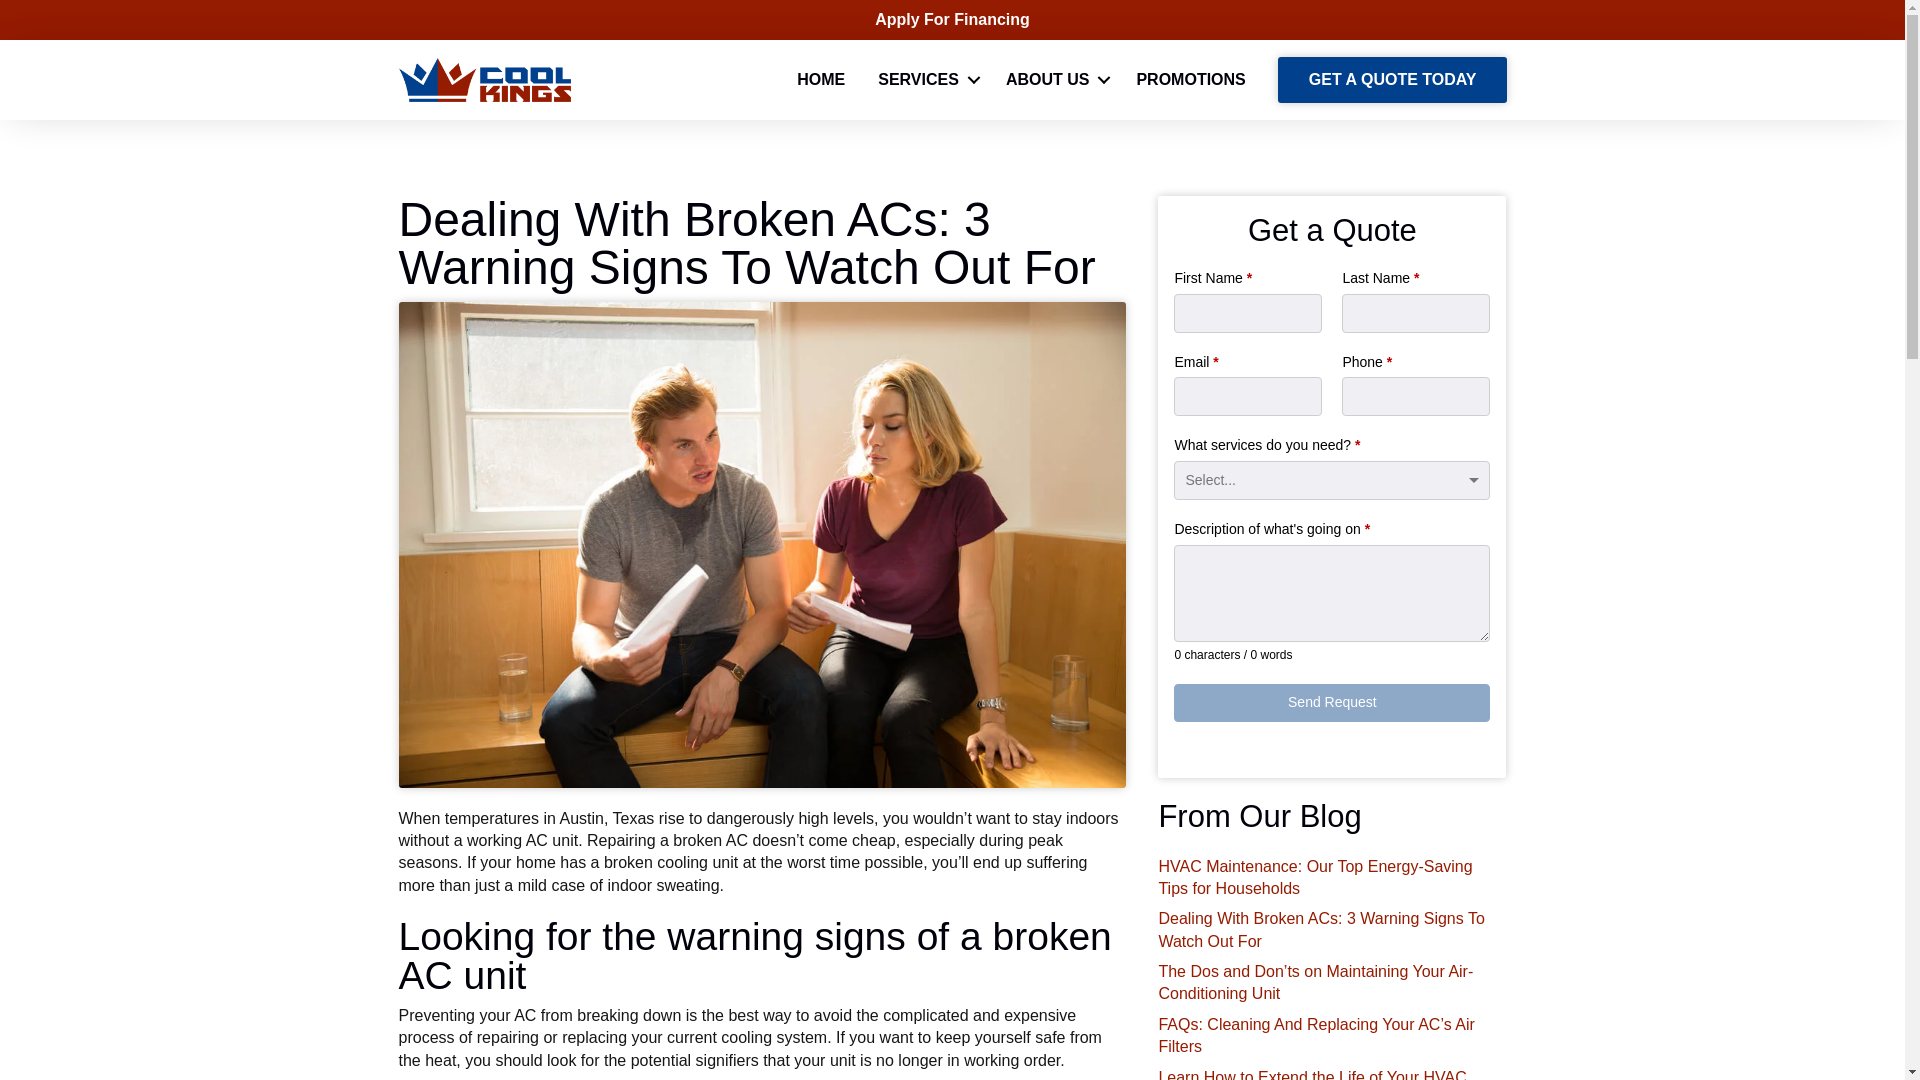 The image size is (1920, 1080). Describe the element at coordinates (1054, 80) in the screenshot. I see `ABOUT US` at that location.